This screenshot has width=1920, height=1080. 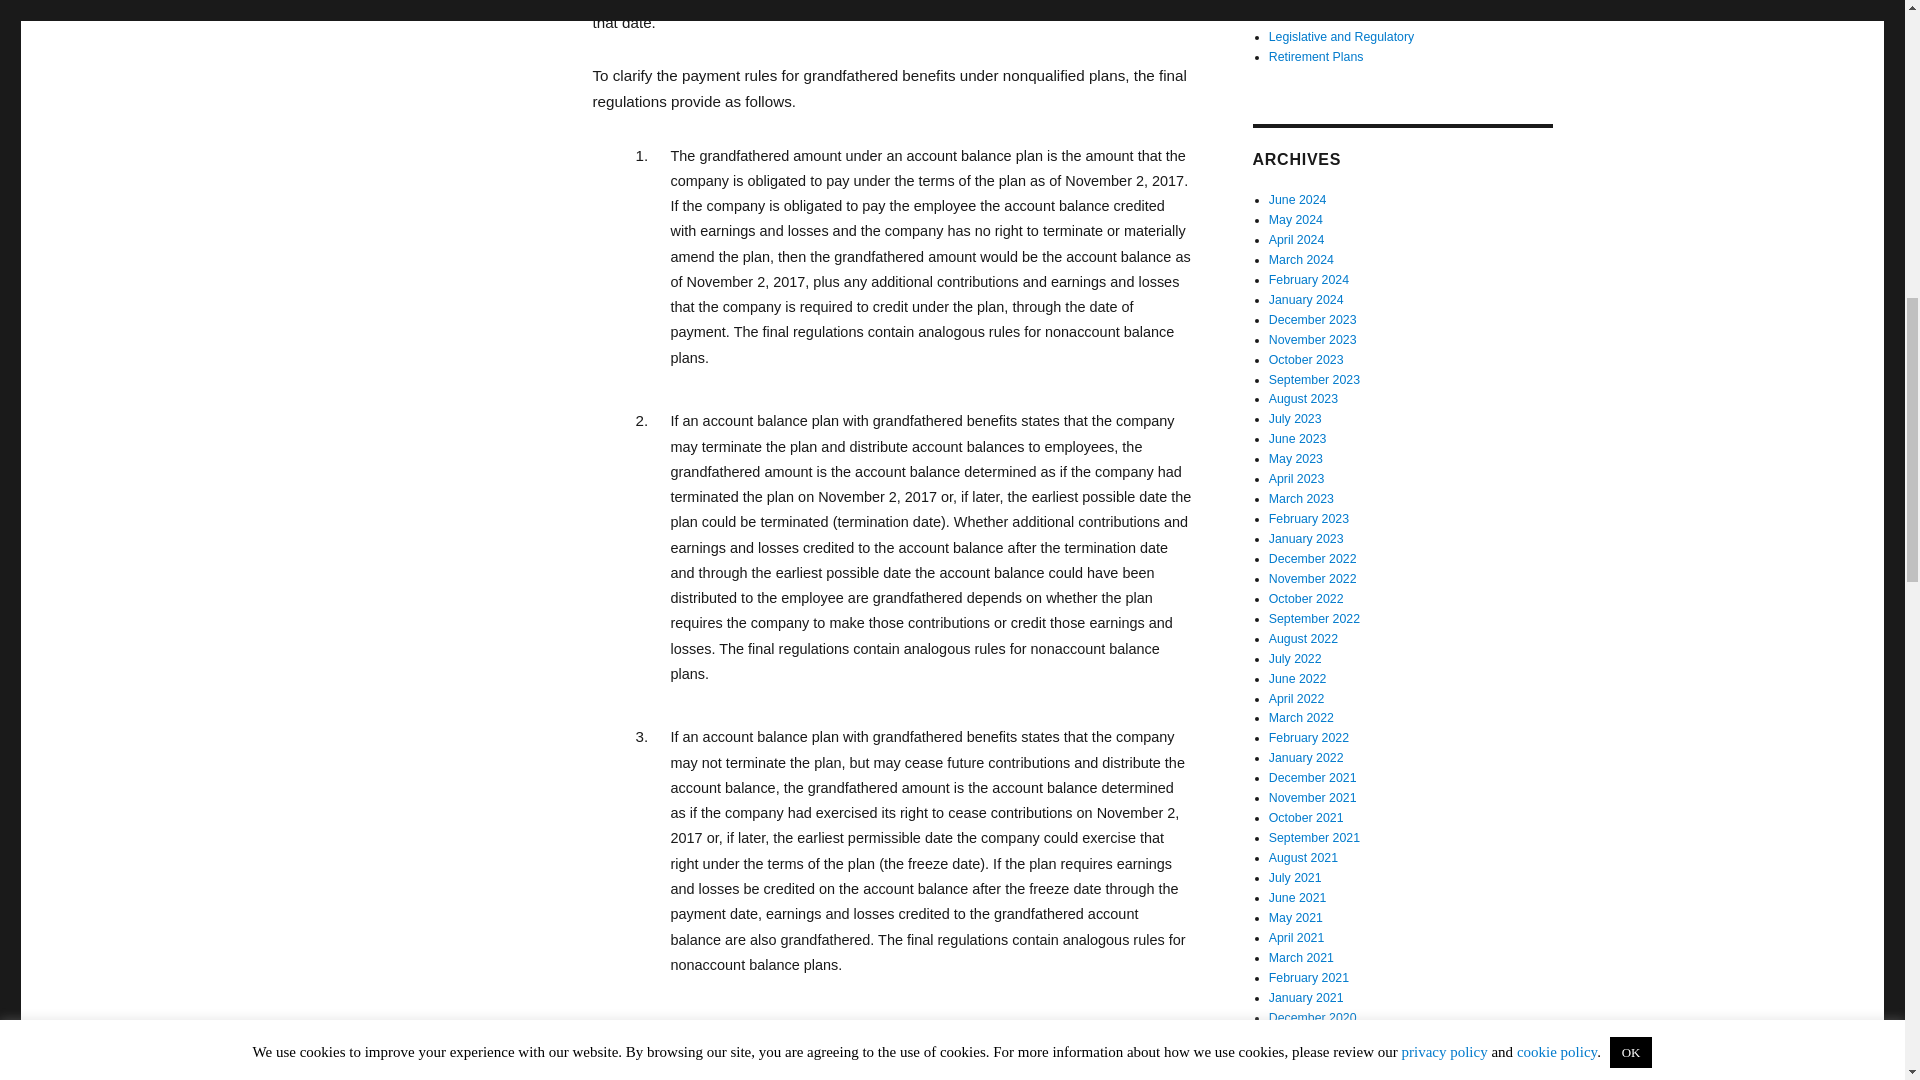 I want to click on January 2024, so click(x=1306, y=299).